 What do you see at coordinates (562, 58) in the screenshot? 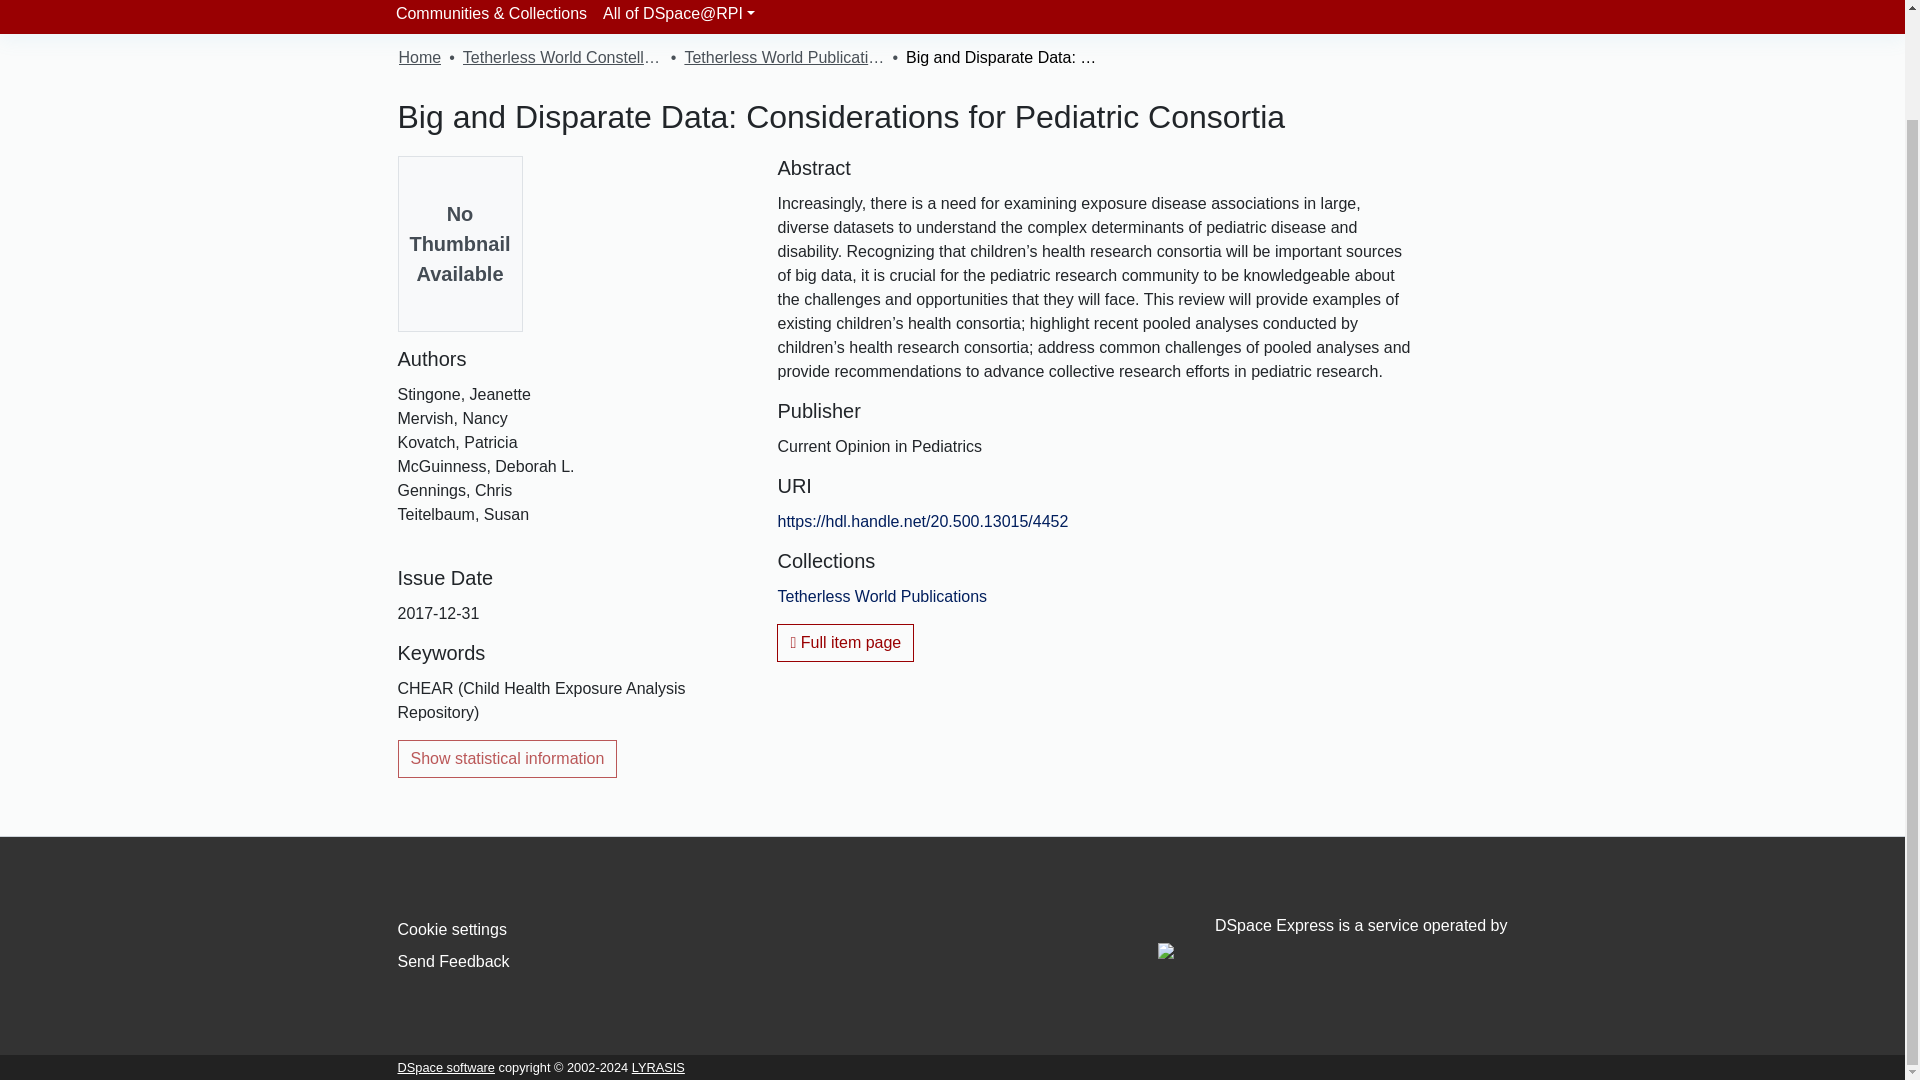
I see `Tetherless World Constellation` at bounding box center [562, 58].